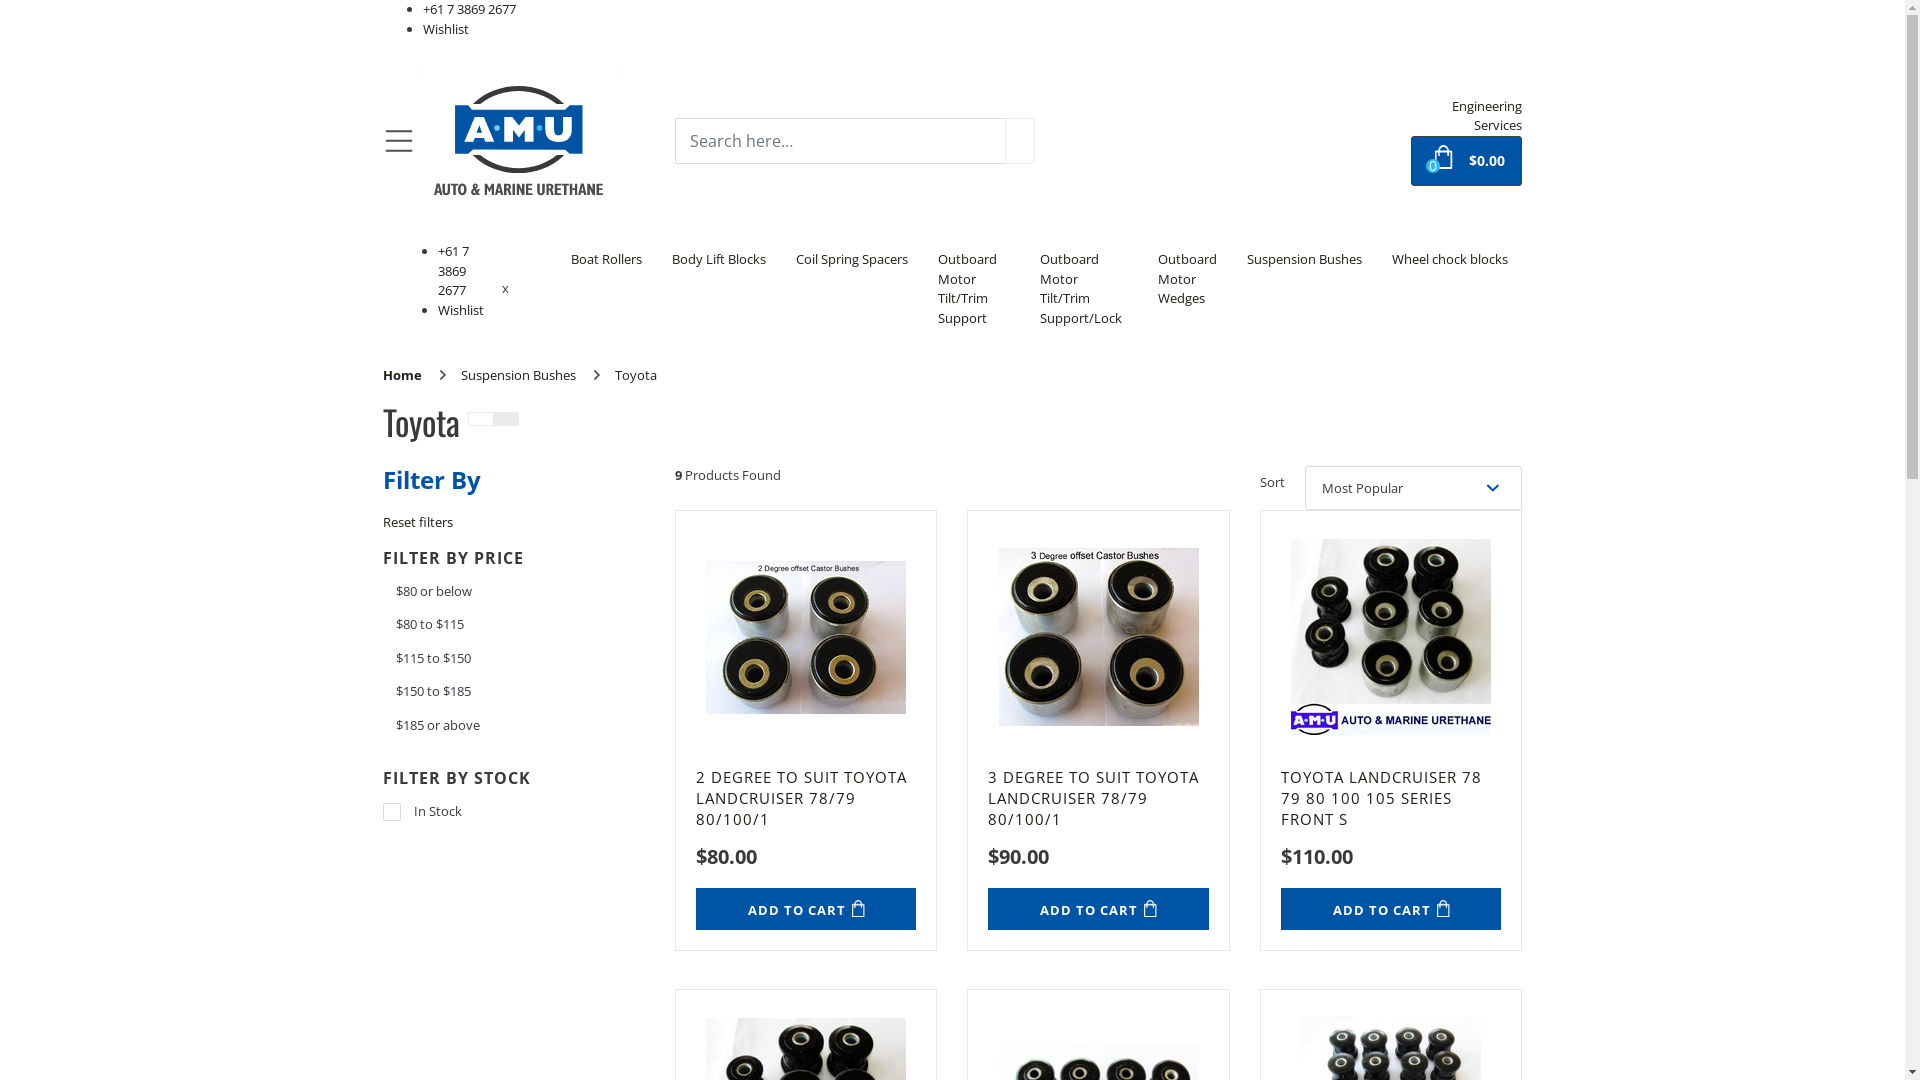  What do you see at coordinates (1186, 280) in the screenshot?
I see `Outboard Motor Wedges` at bounding box center [1186, 280].